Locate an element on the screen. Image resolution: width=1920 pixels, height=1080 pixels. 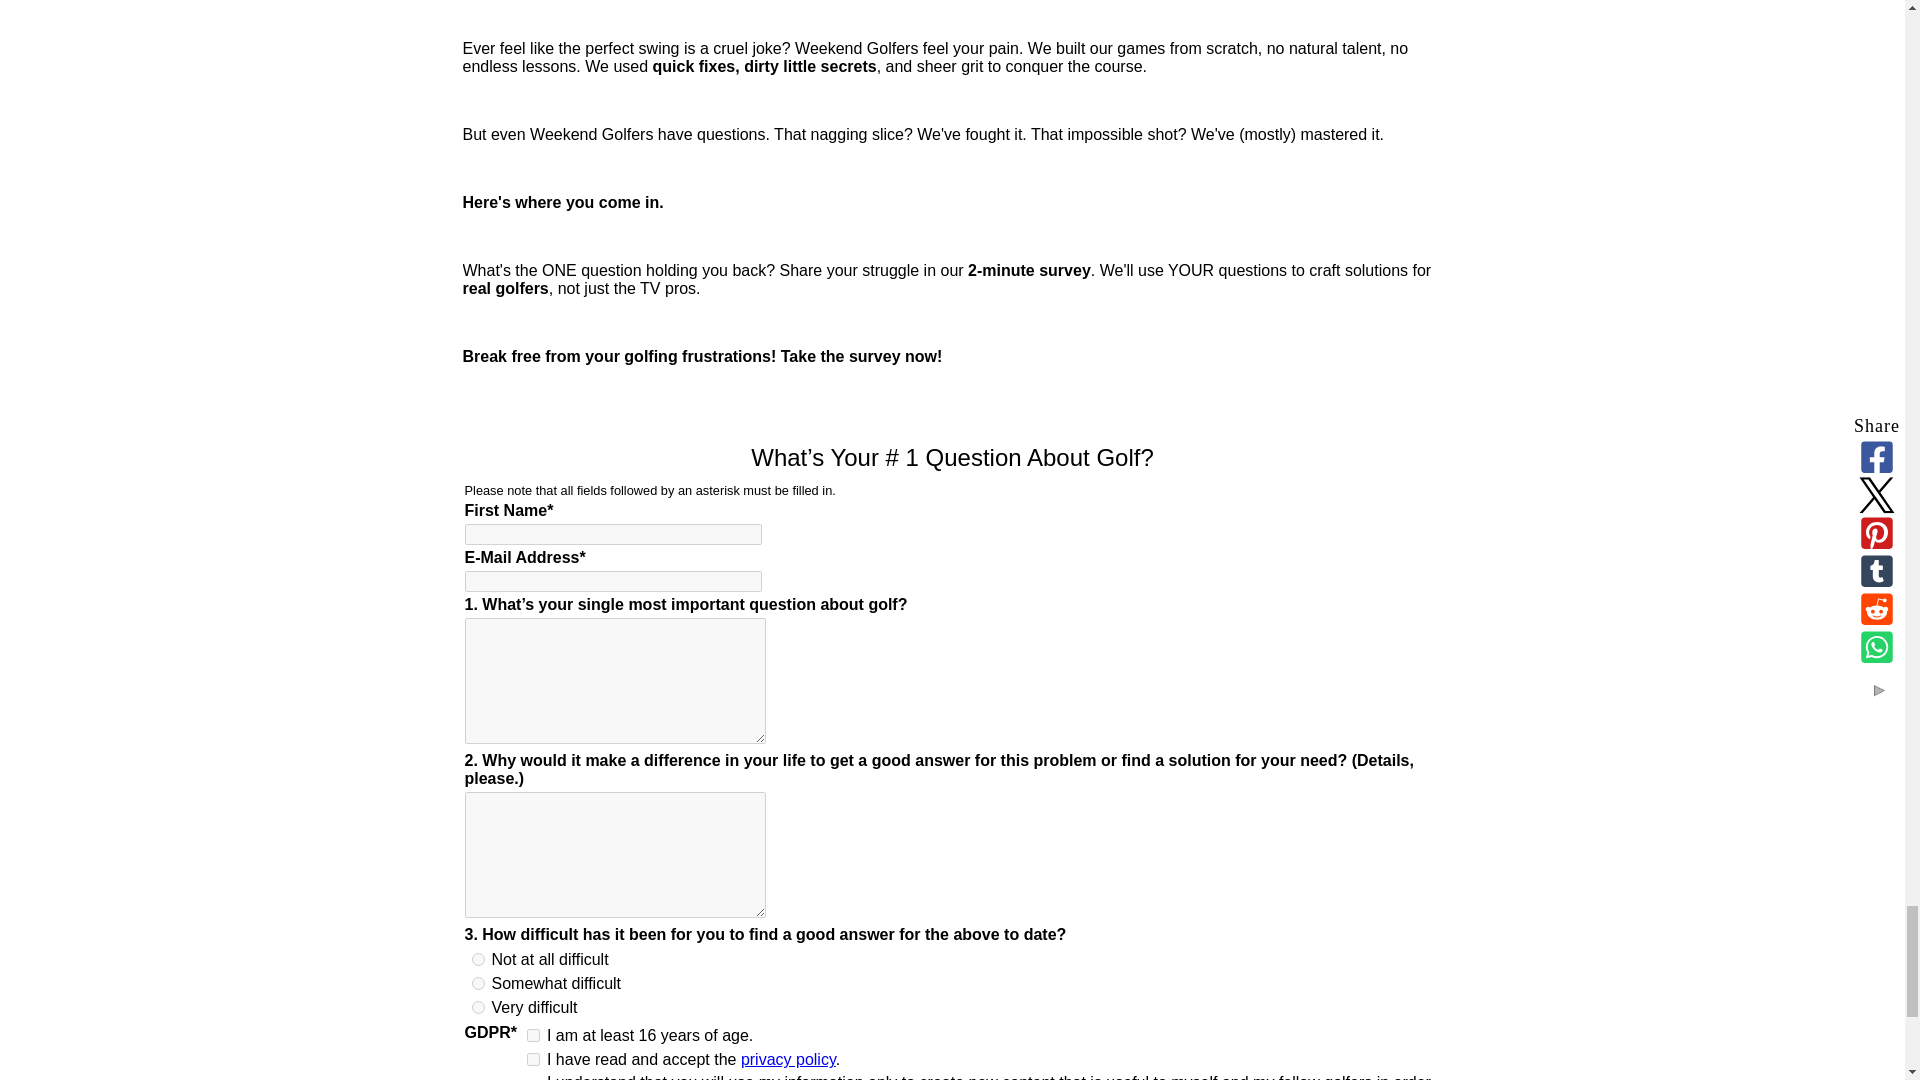
Very difficult is located at coordinates (478, 1008).